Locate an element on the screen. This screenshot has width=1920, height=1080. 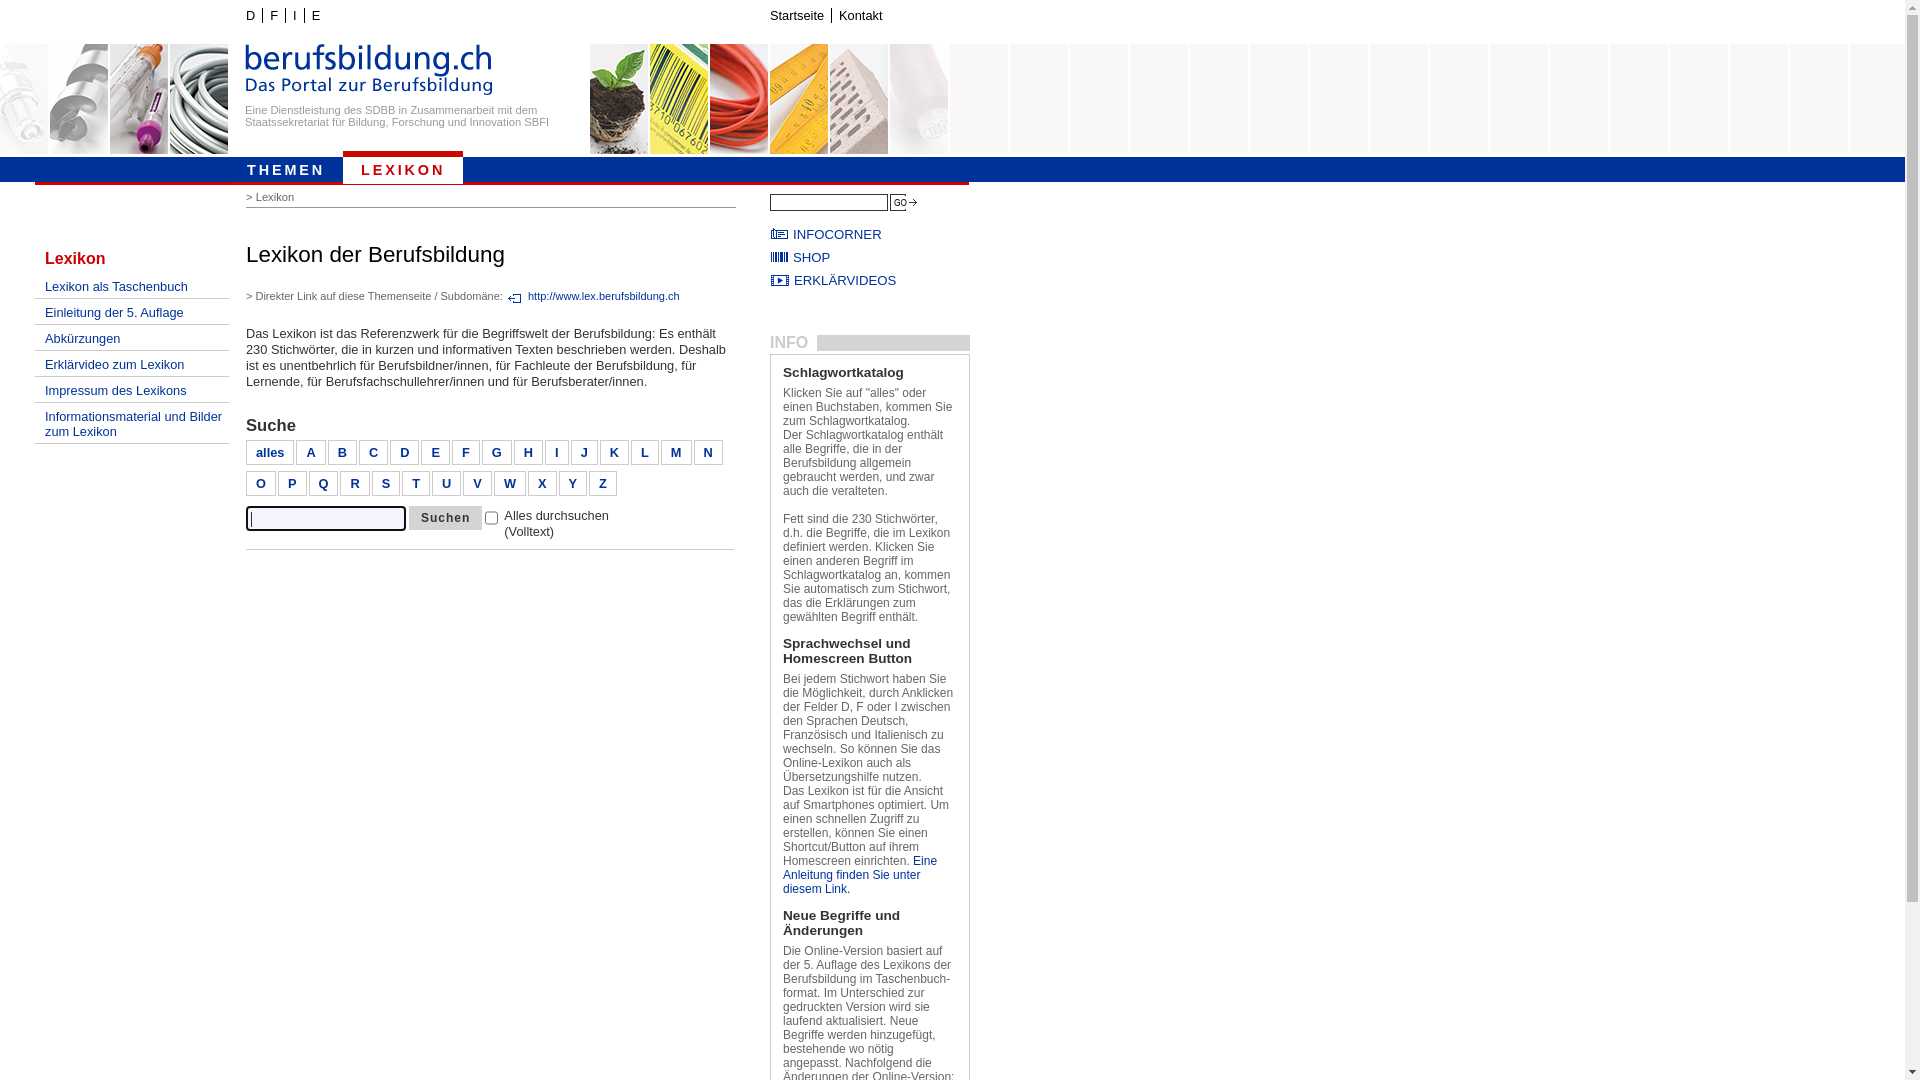
Impressum des Lexikons is located at coordinates (132, 390).